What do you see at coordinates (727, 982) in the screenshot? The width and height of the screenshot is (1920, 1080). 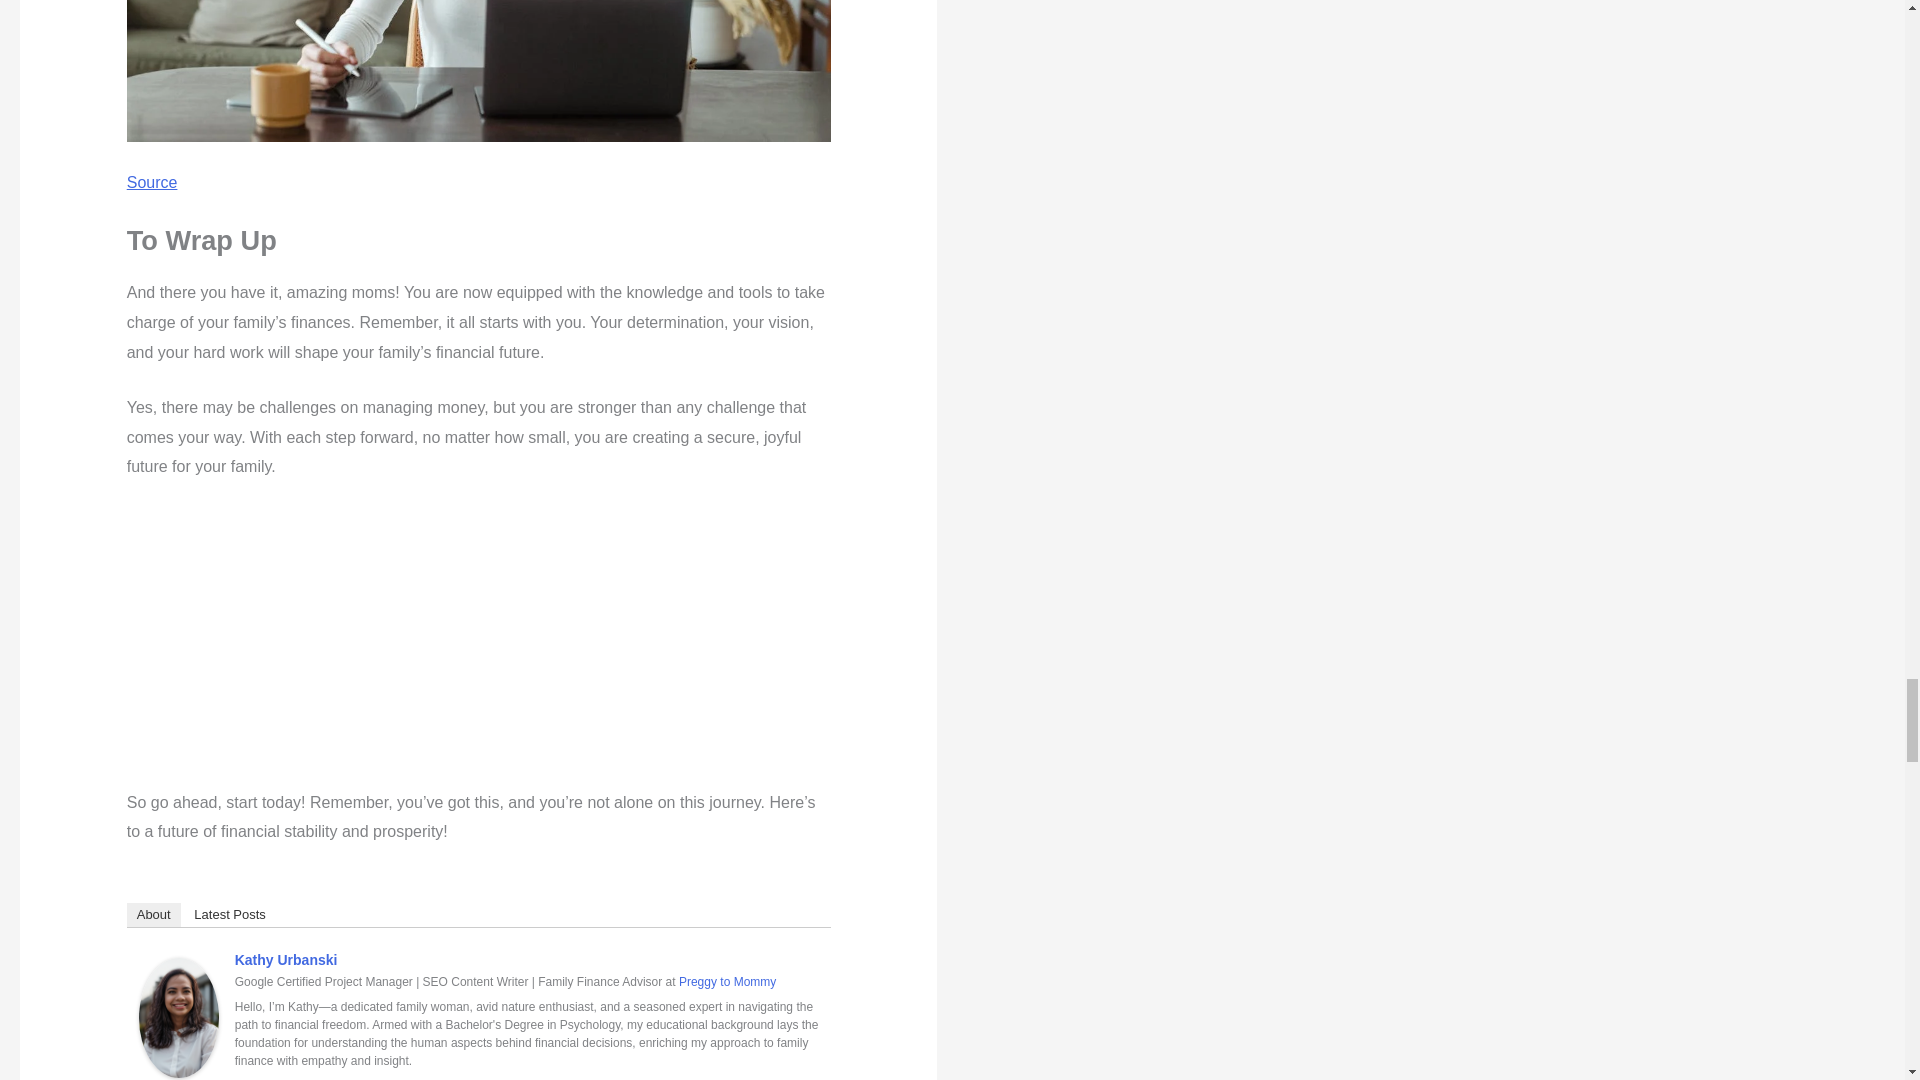 I see `Preggy to Mommy` at bounding box center [727, 982].